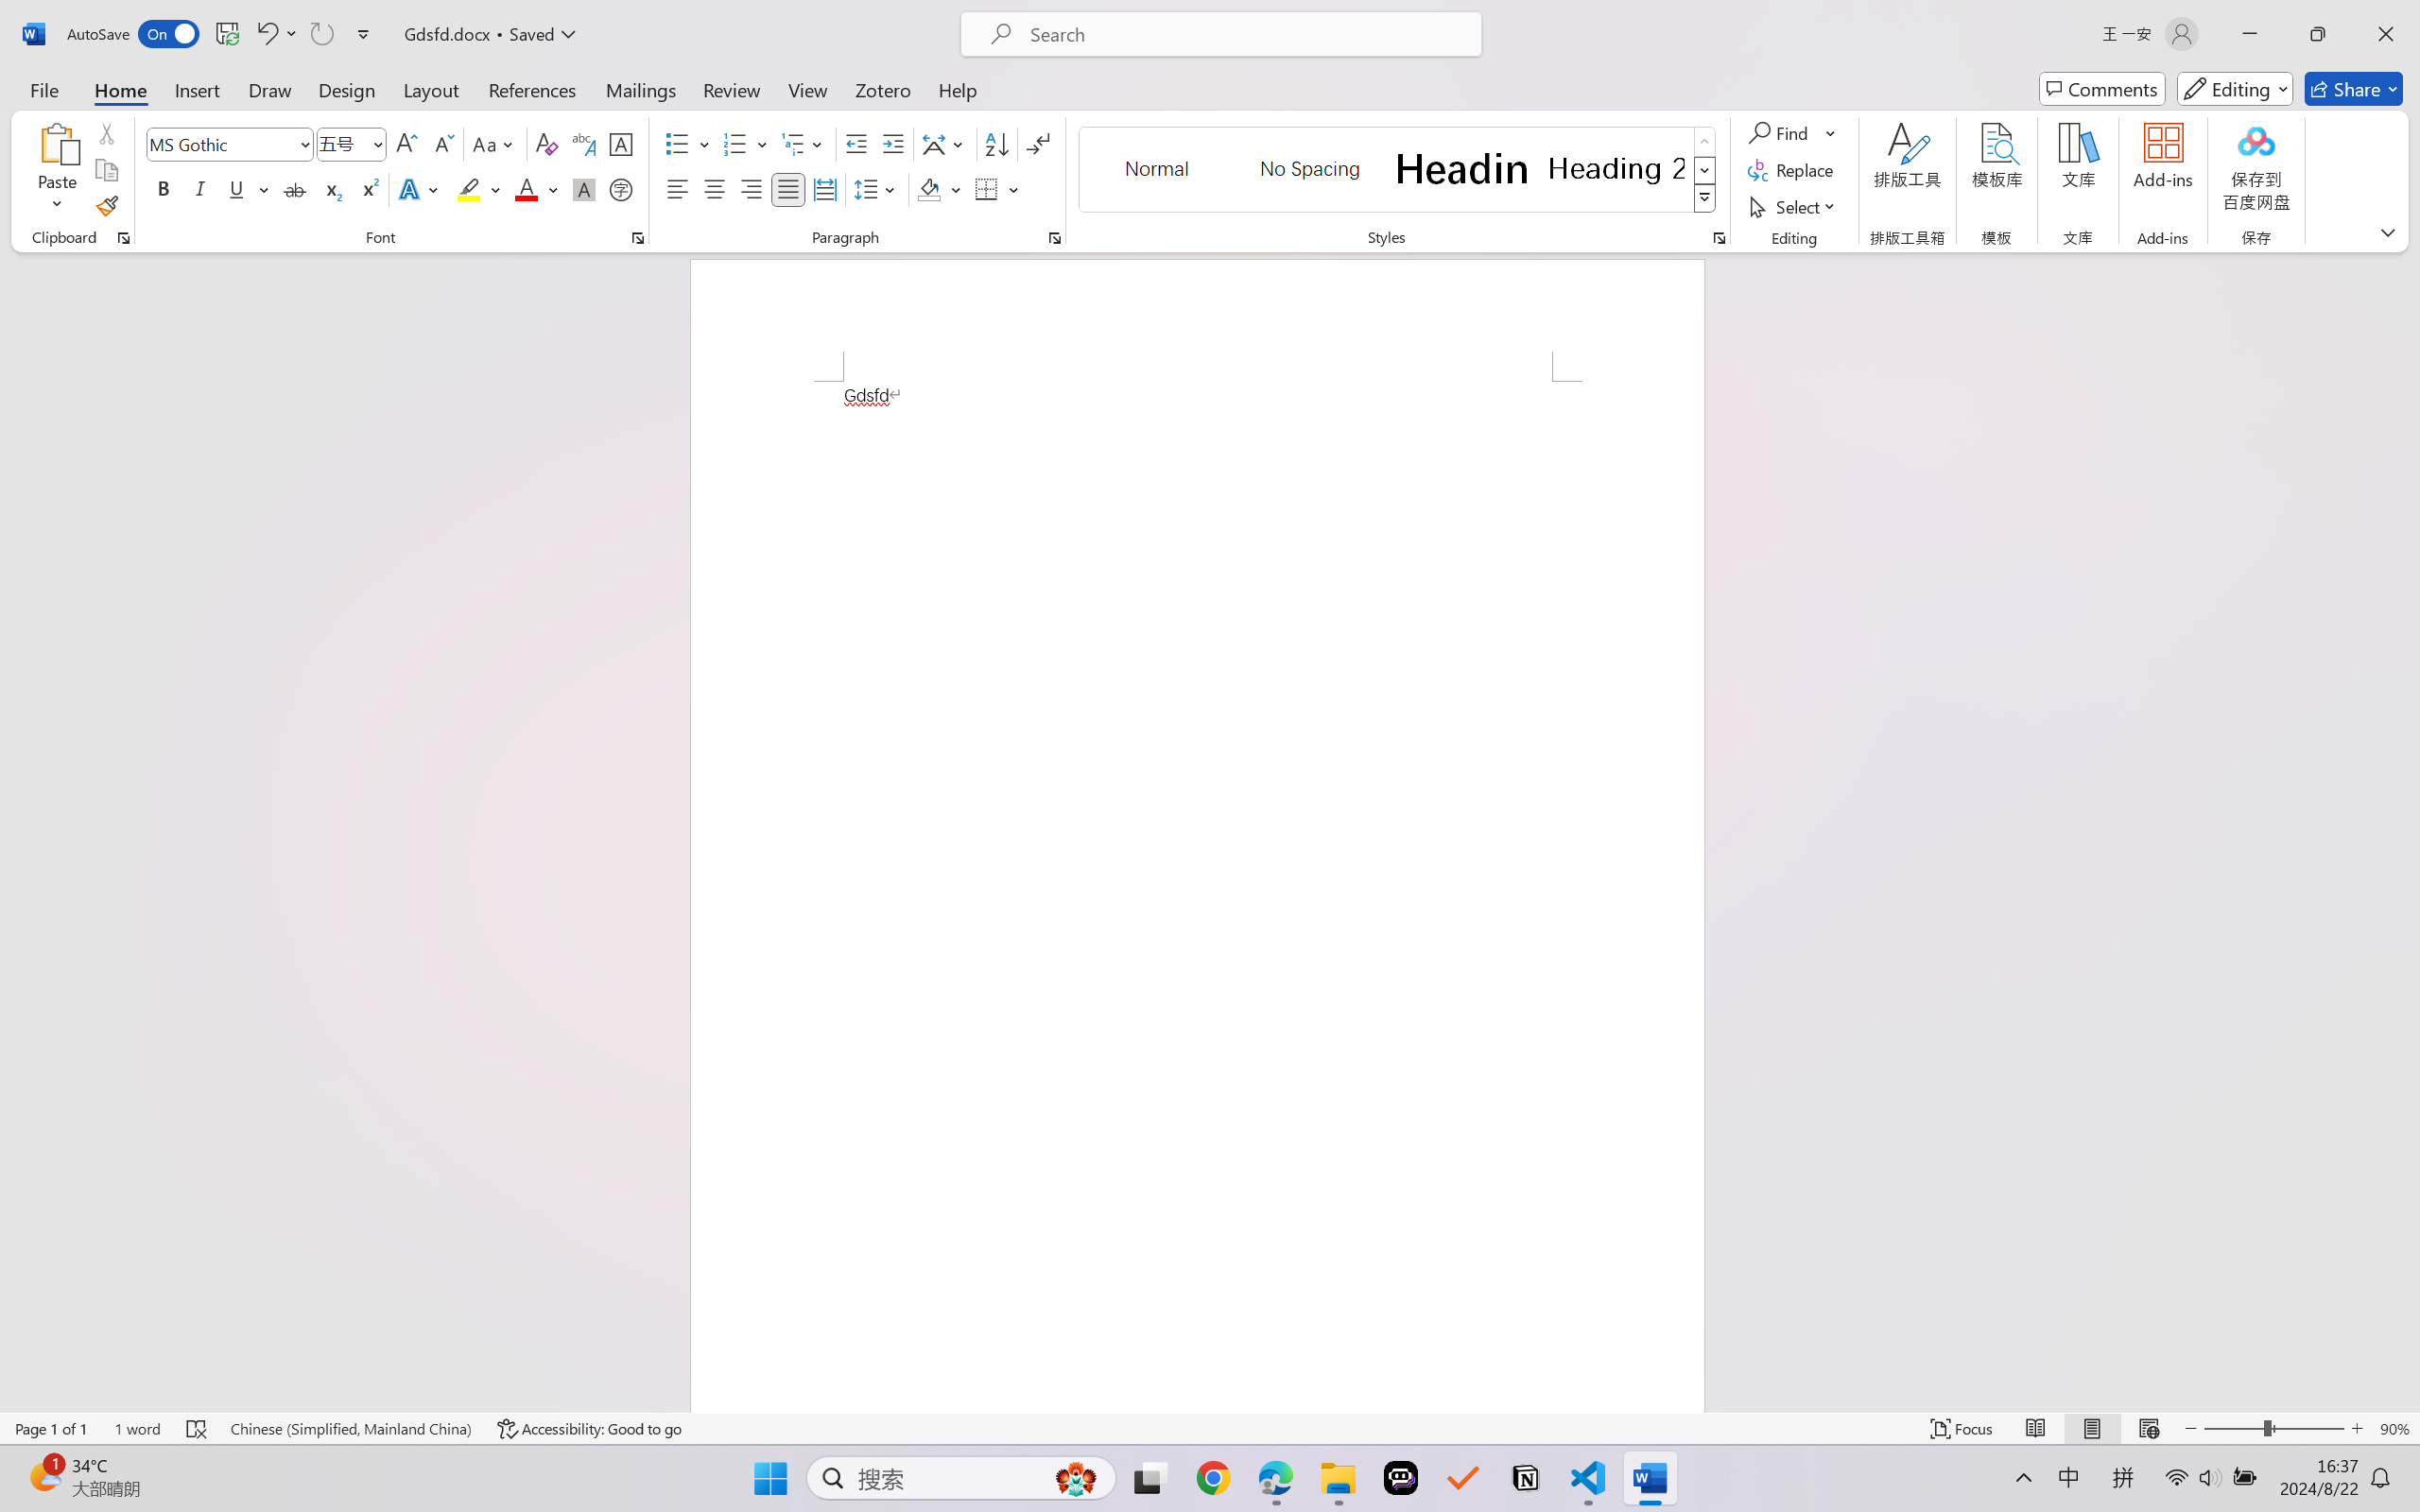 The width and height of the screenshot is (2420, 1512). I want to click on Styles, so click(1705, 198).